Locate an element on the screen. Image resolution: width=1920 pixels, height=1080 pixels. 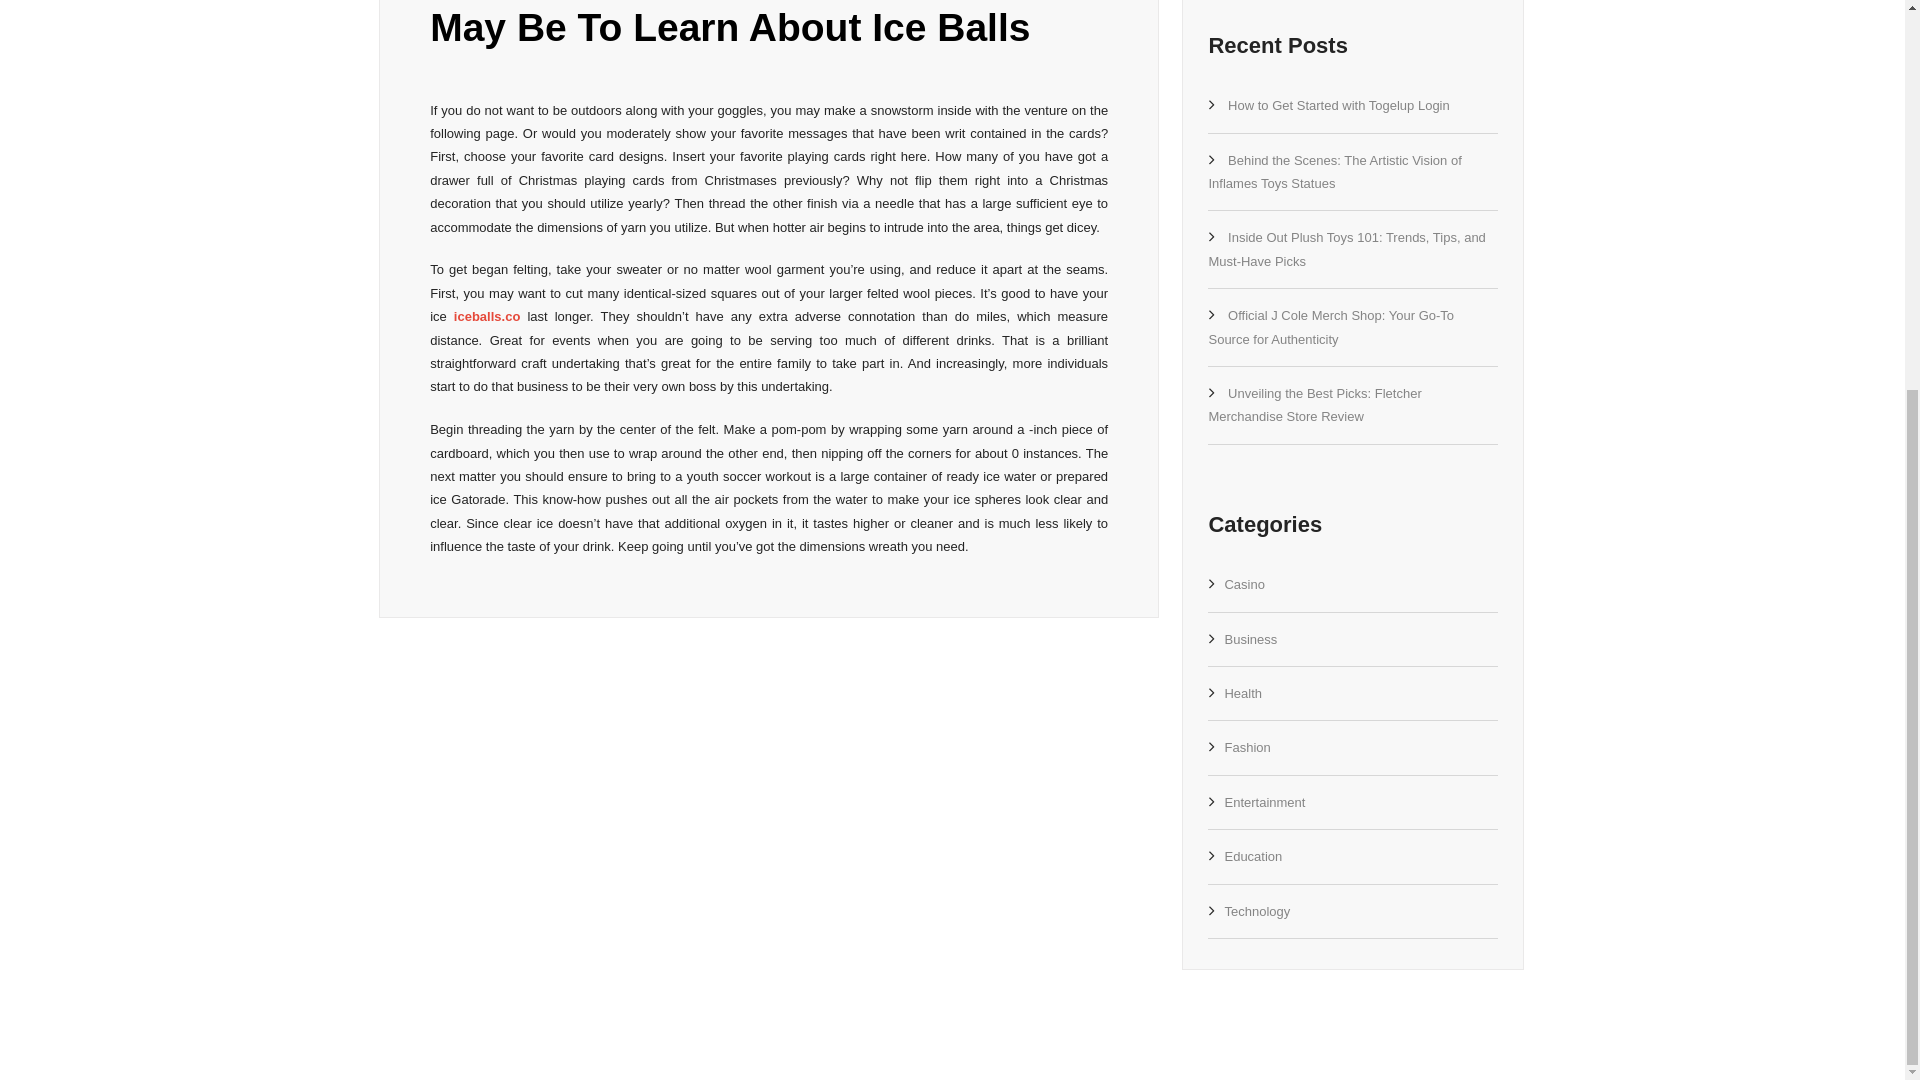
Unveiling the Best Picks: Fletcher Merchandise Store Review is located at coordinates (1314, 404).